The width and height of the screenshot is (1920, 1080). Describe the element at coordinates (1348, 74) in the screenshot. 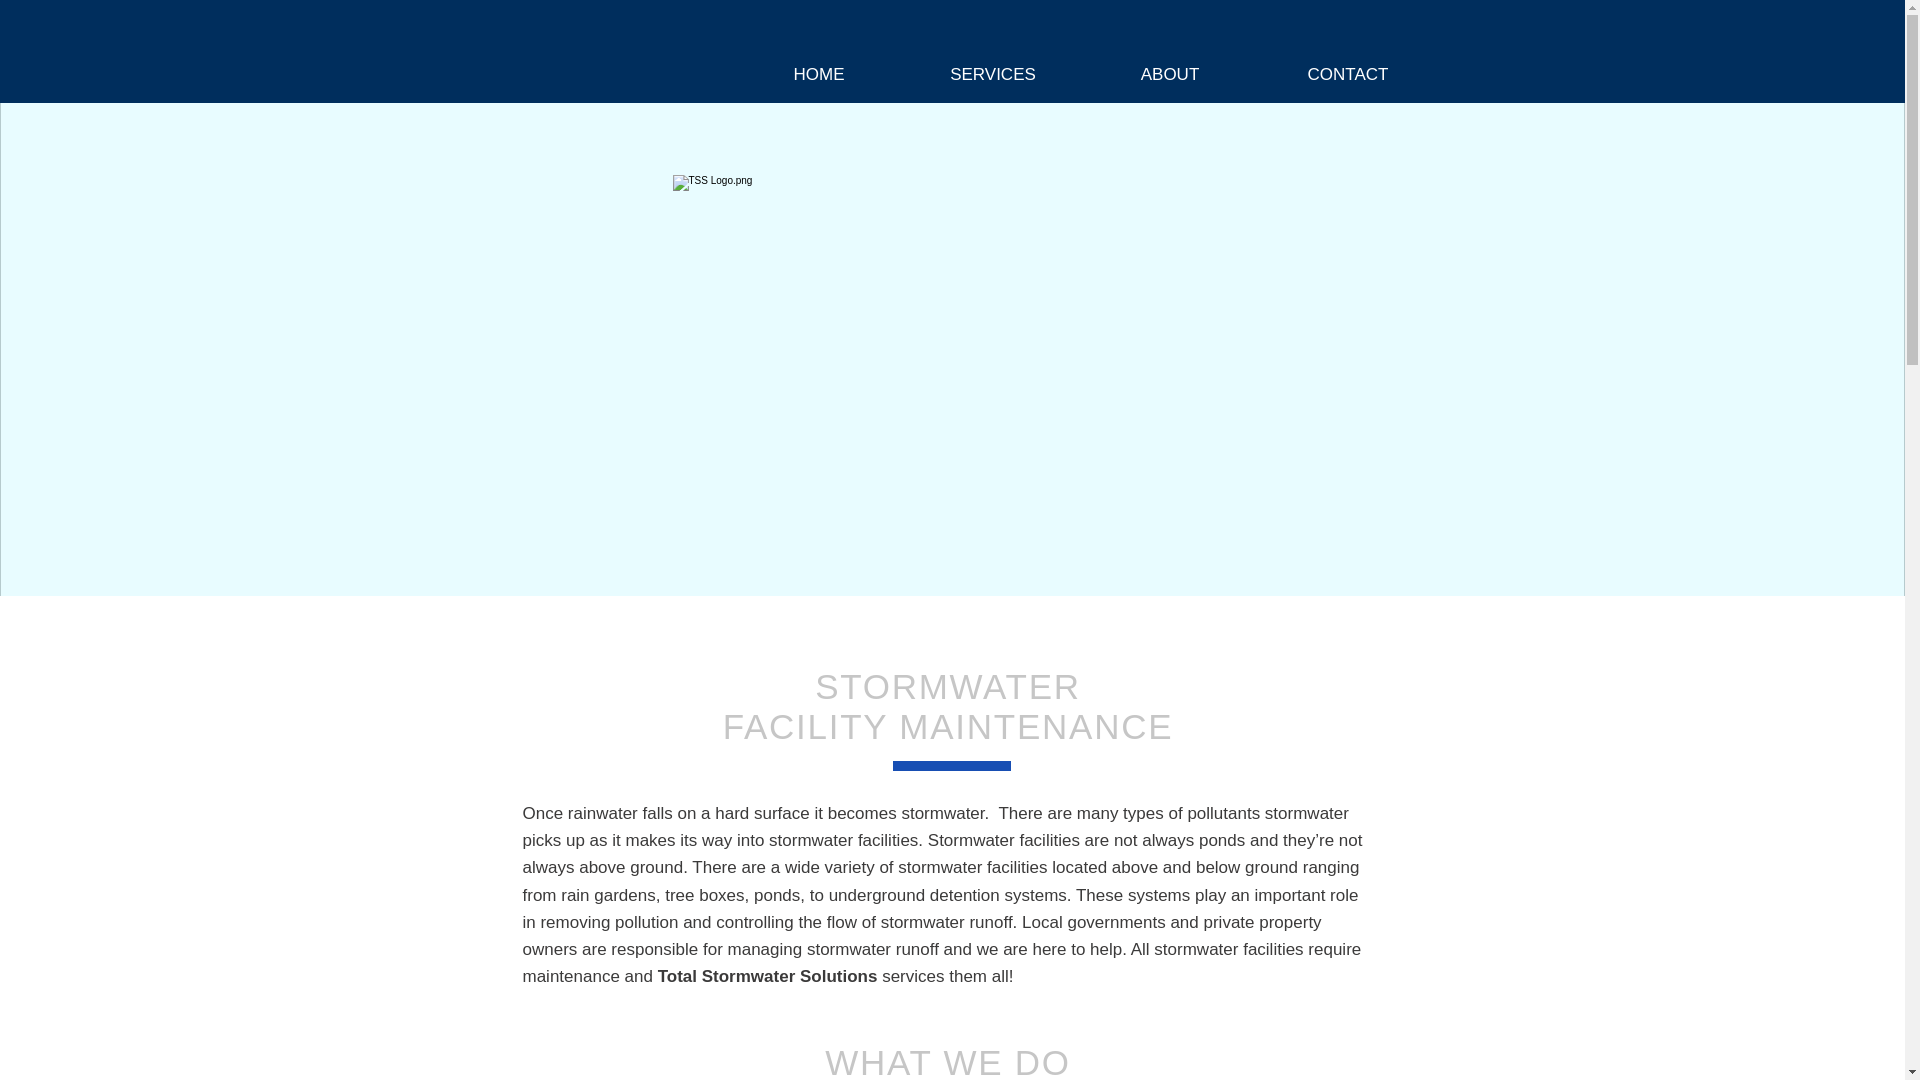

I see `CONTACT` at that location.